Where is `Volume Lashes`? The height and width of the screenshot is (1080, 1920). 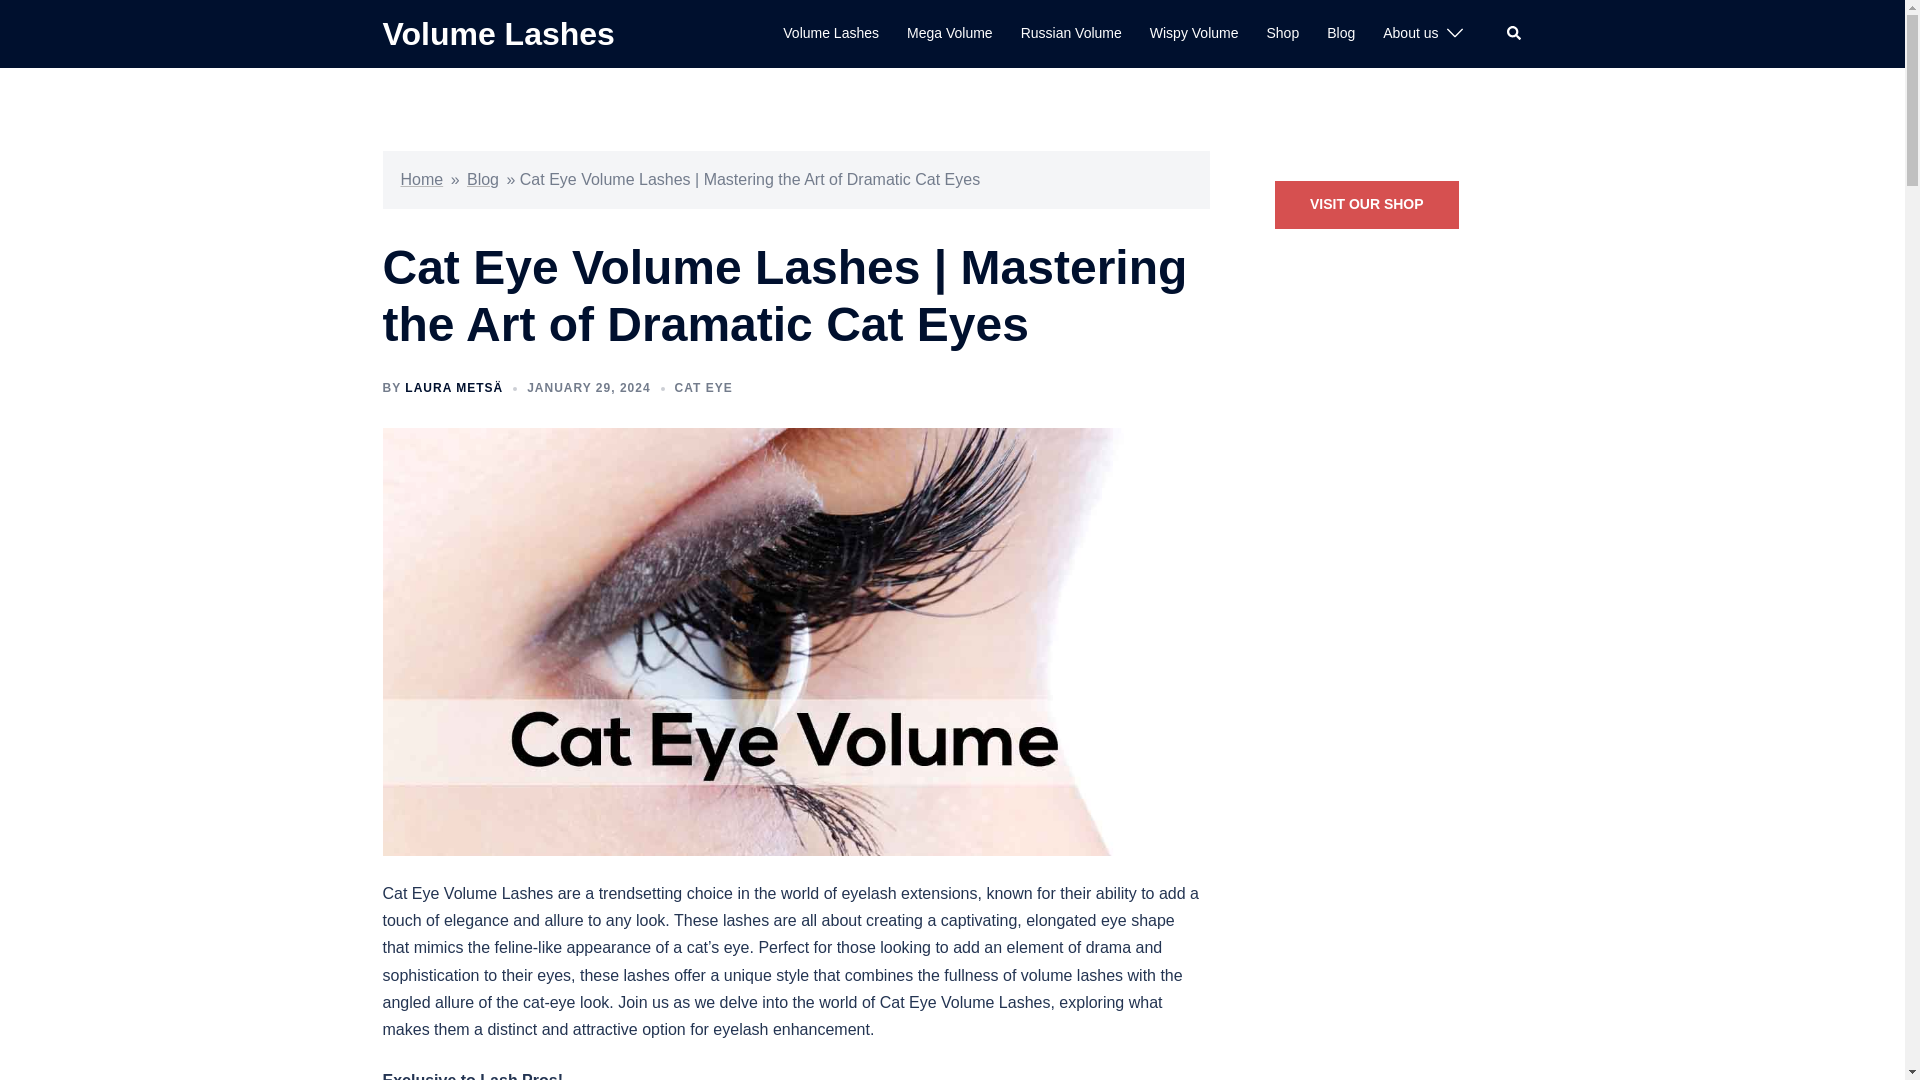 Volume Lashes is located at coordinates (498, 34).